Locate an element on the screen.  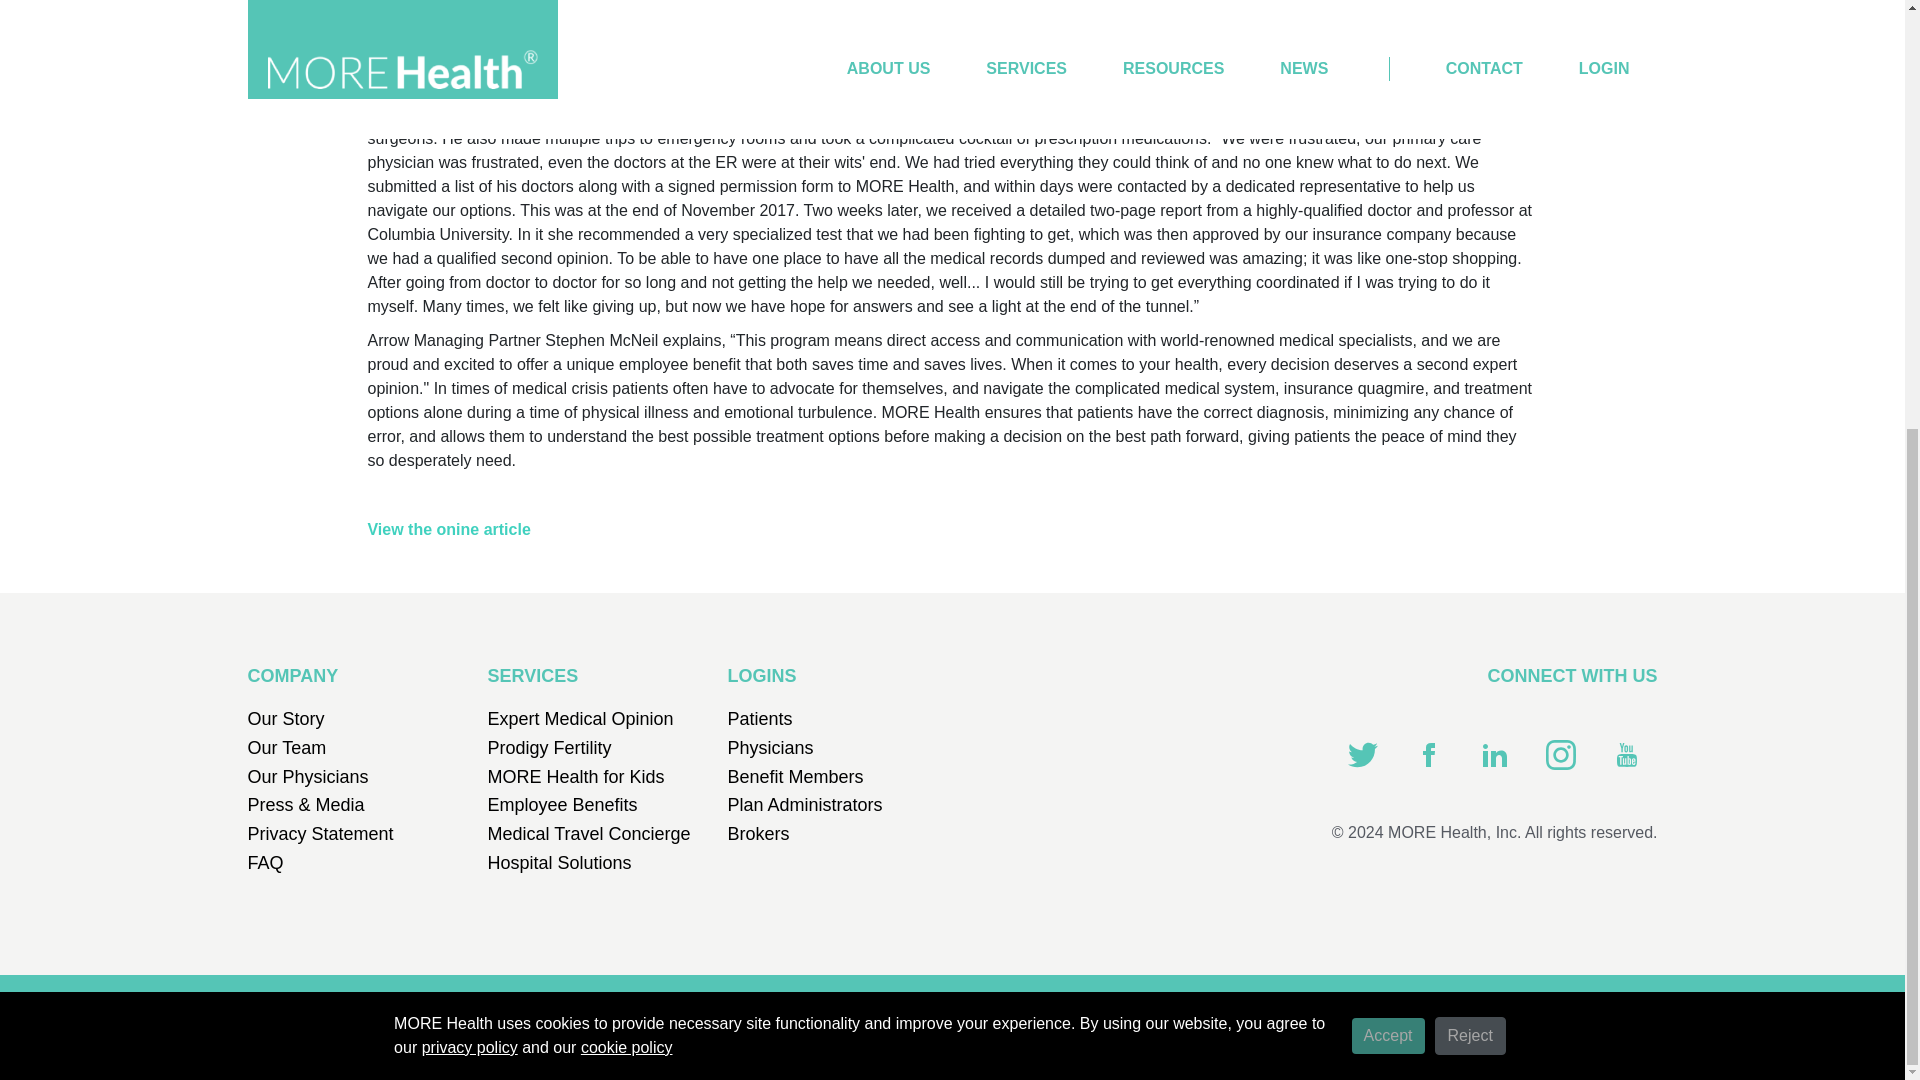
Hospital Solutions is located at coordinates (559, 862).